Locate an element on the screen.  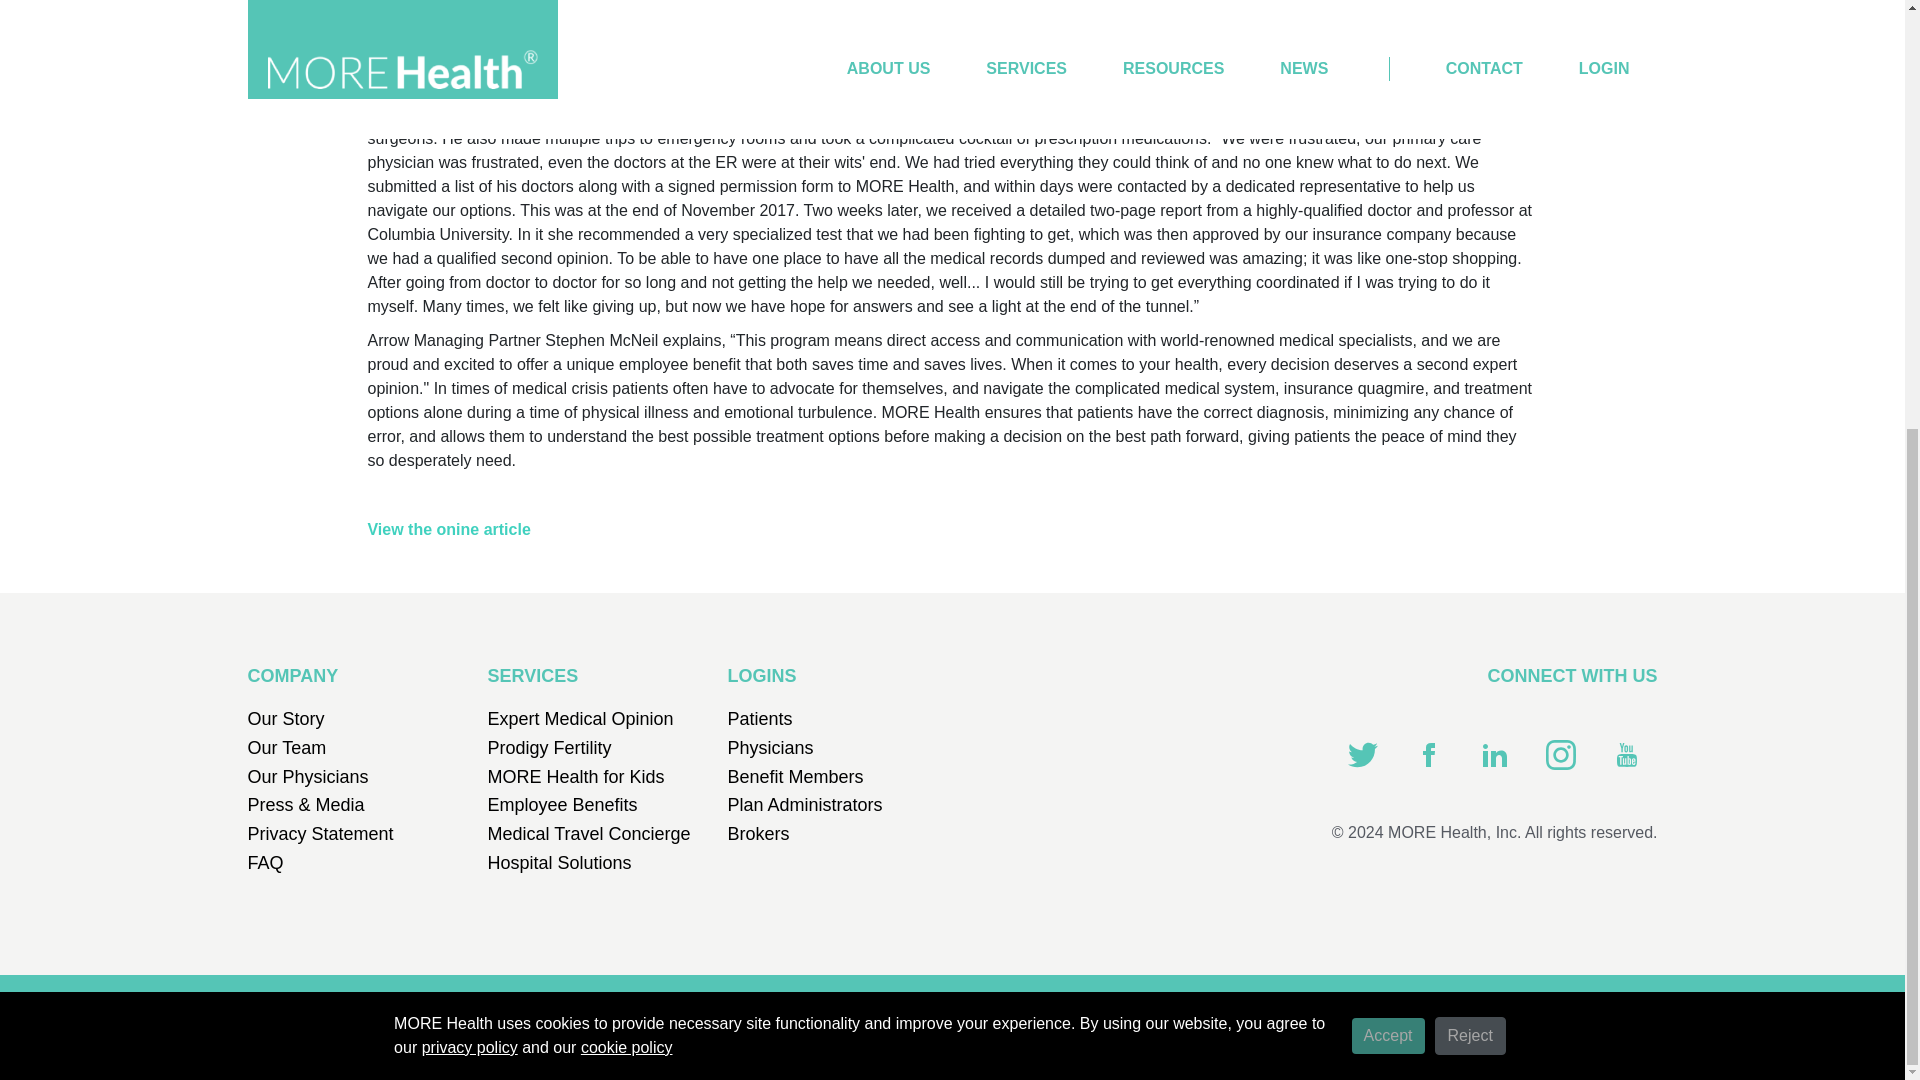
Hospital Solutions is located at coordinates (559, 862).